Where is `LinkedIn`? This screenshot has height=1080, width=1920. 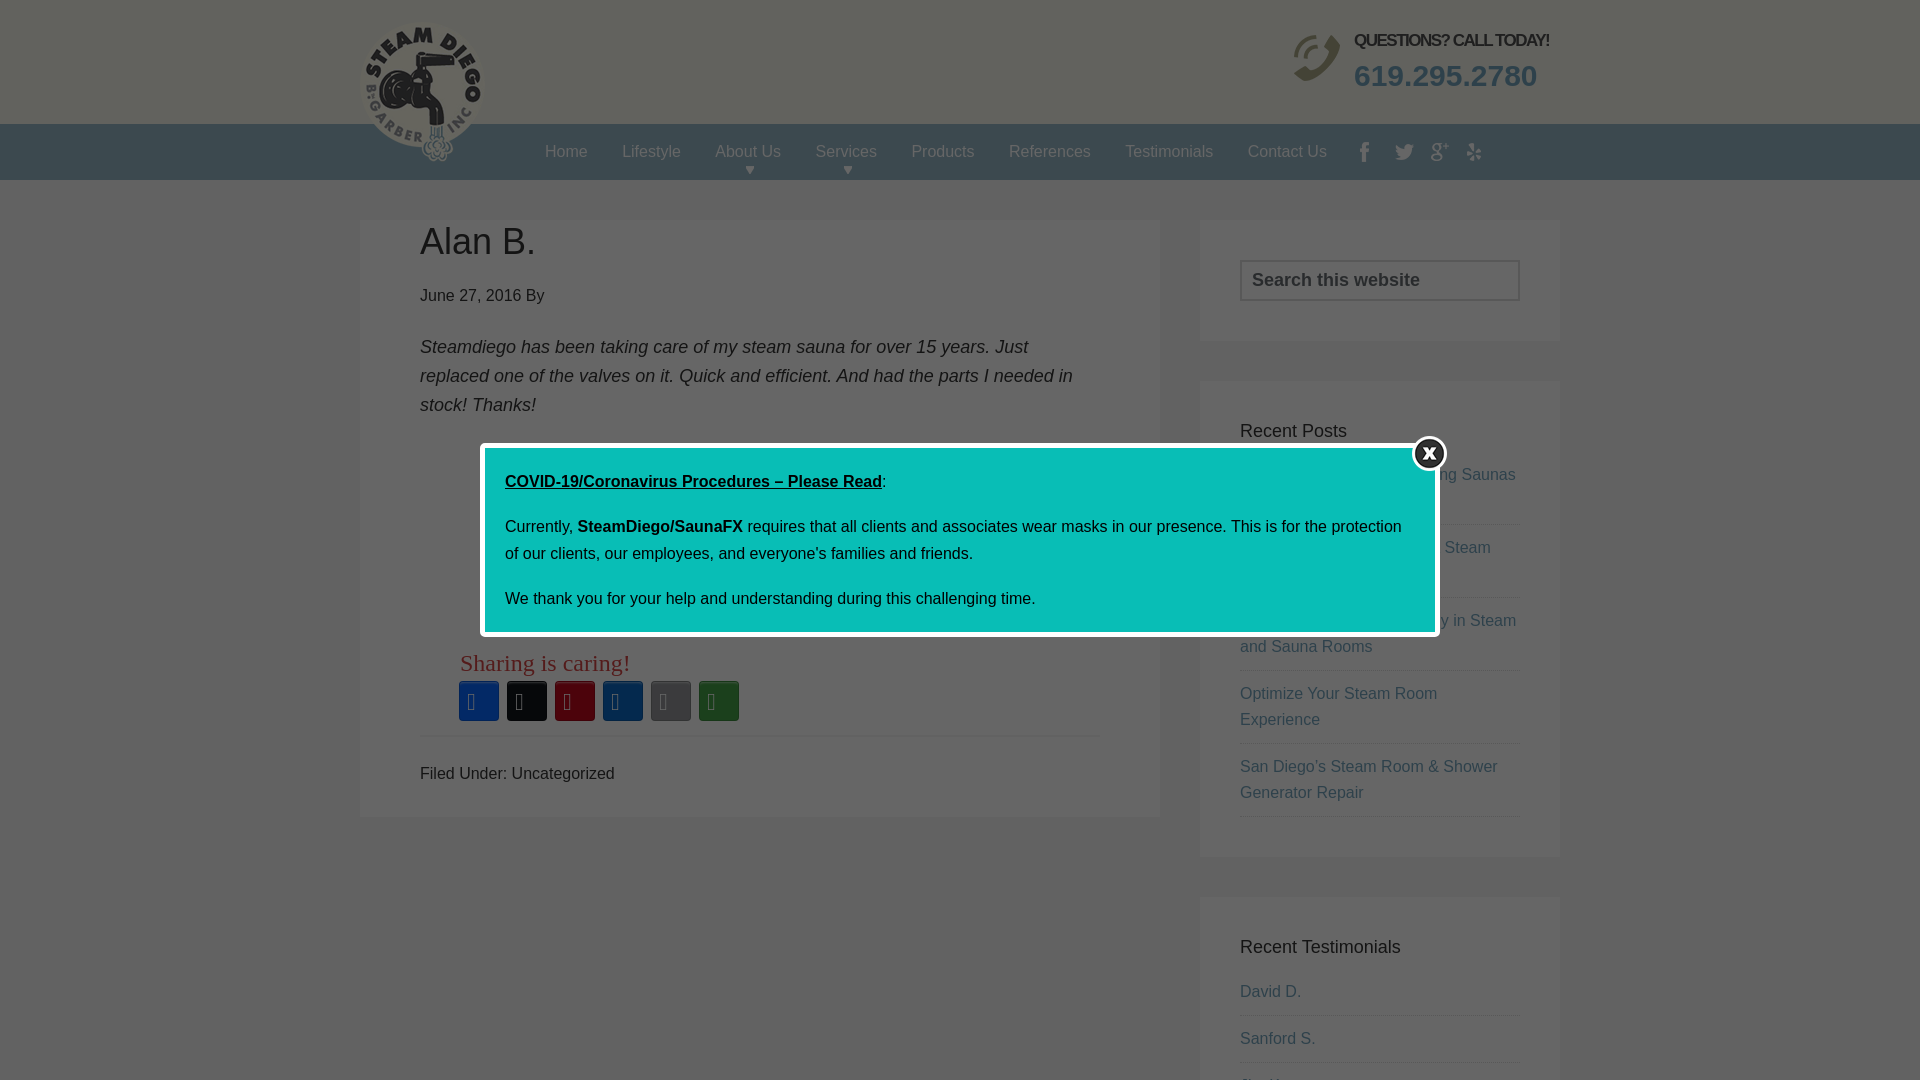 LinkedIn is located at coordinates (623, 700).